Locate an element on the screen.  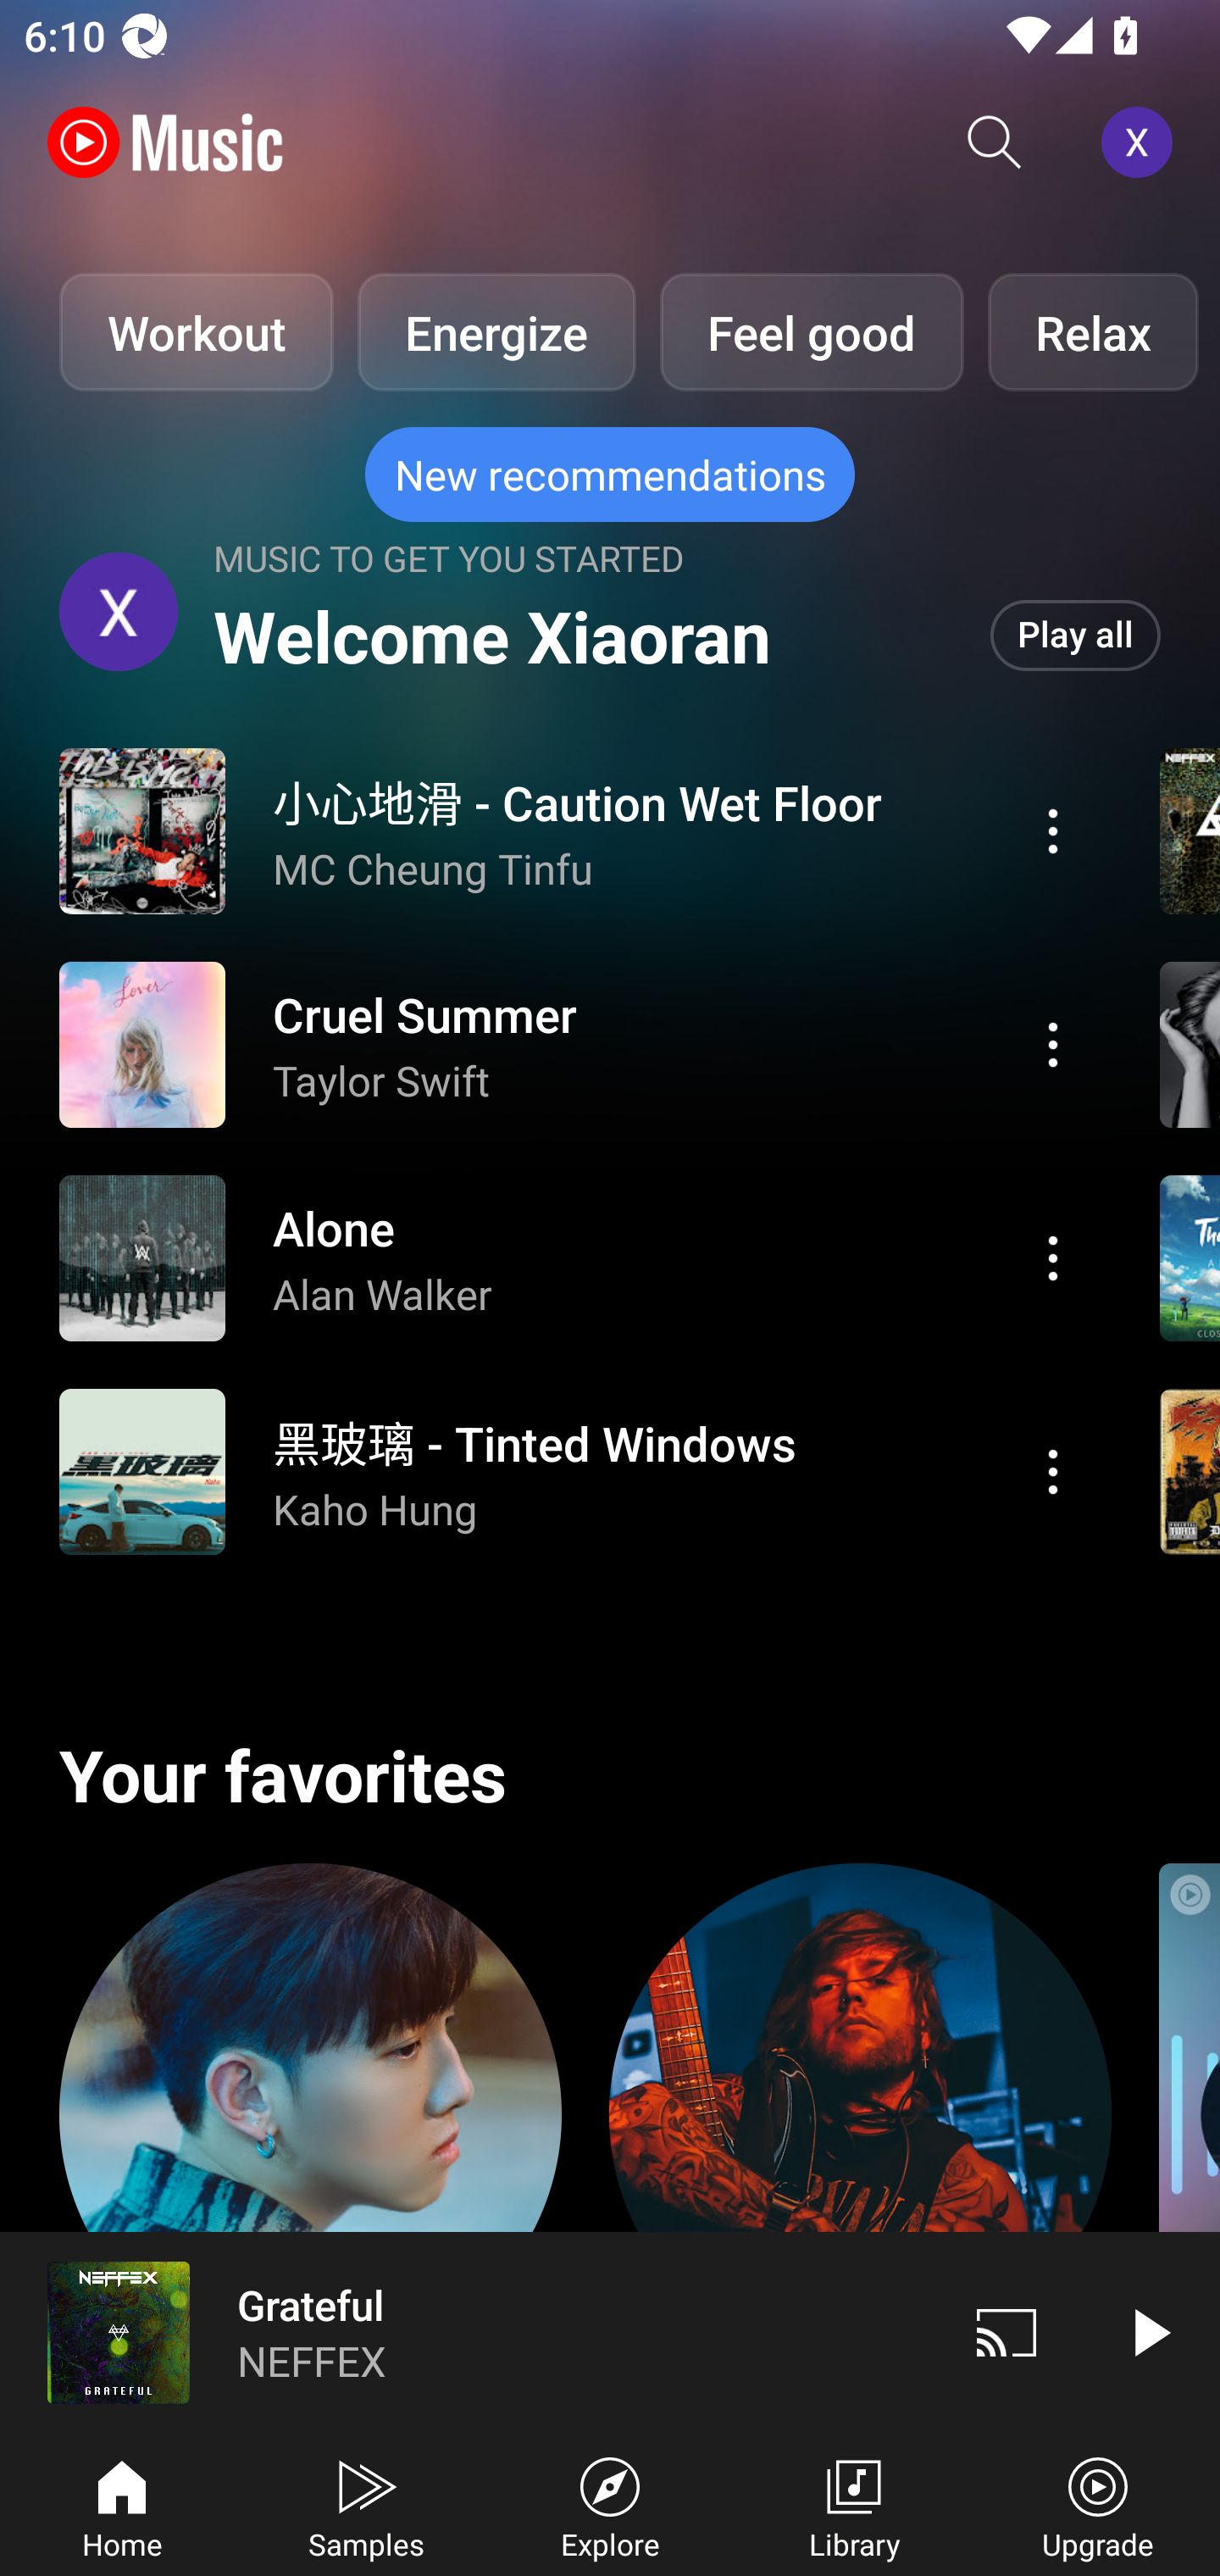
Cast. Disconnected is located at coordinates (1006, 2332).